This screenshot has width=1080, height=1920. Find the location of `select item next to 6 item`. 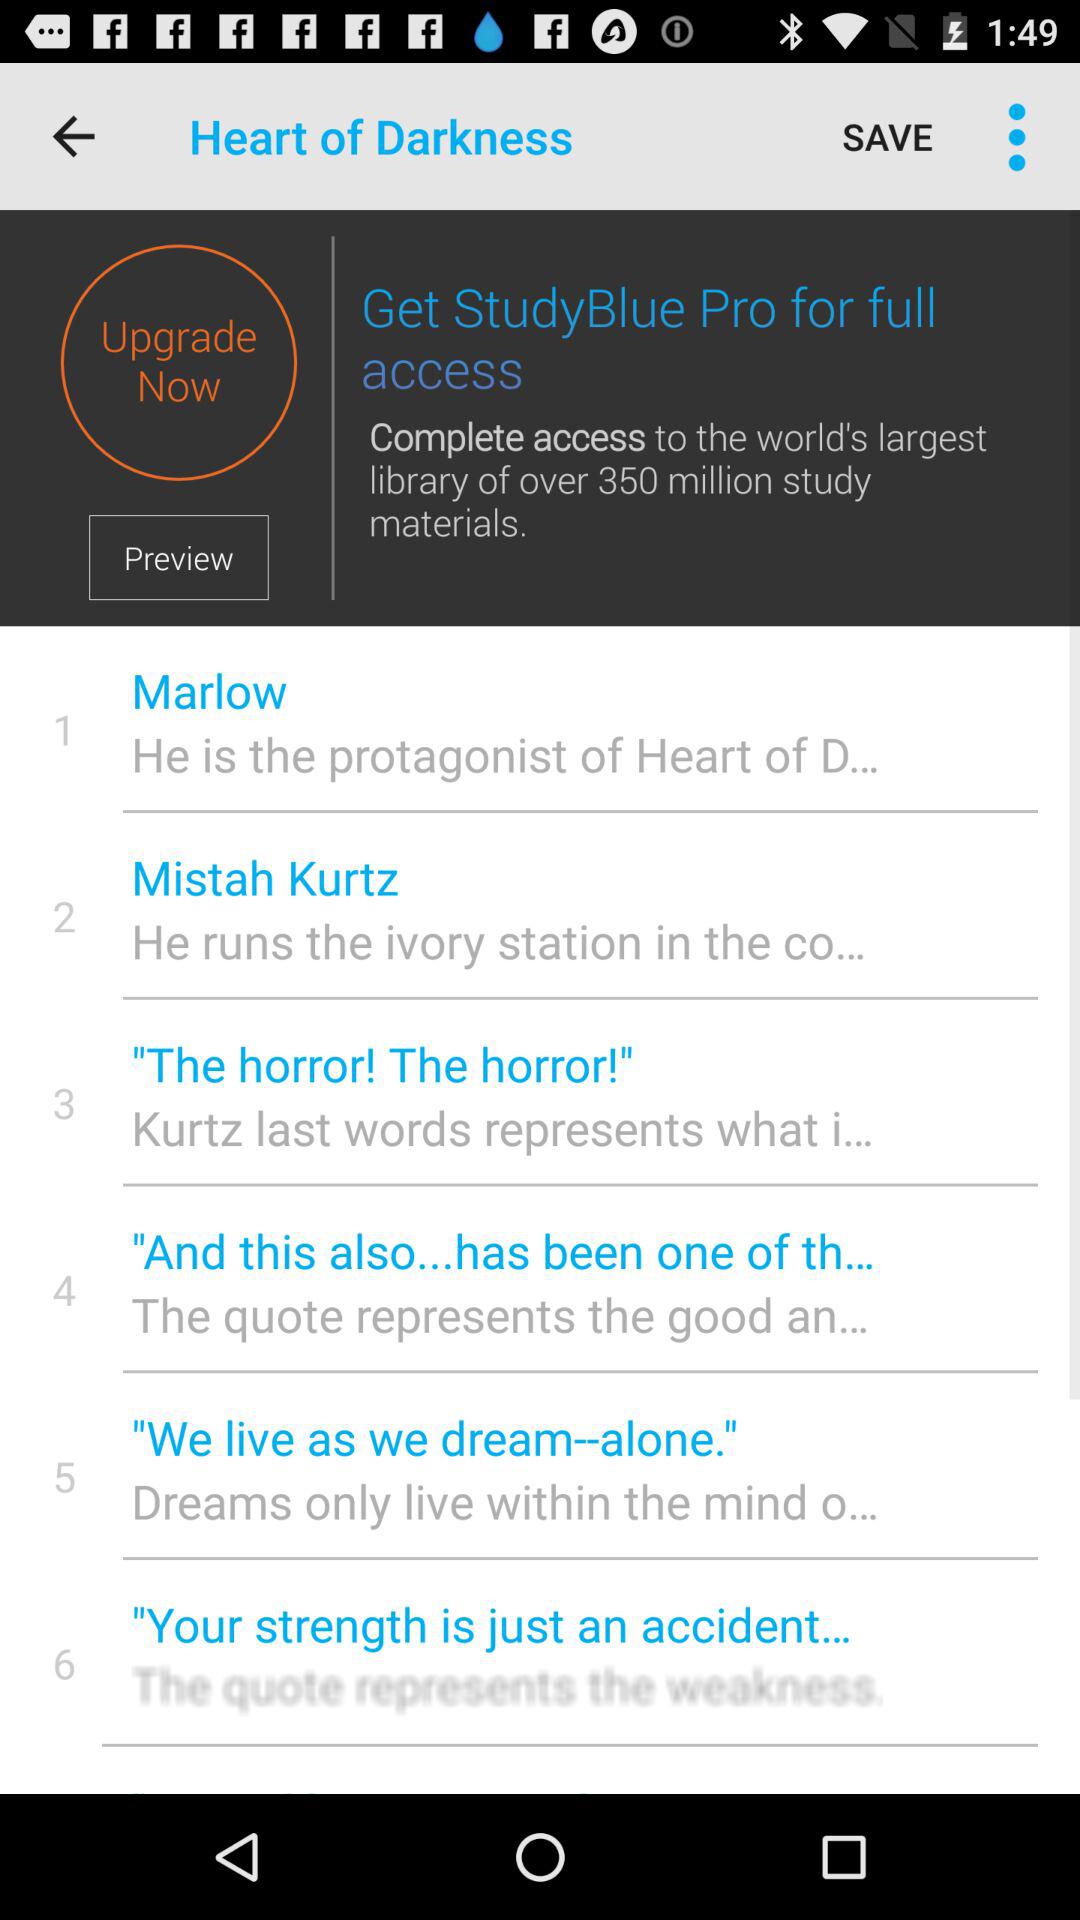

select item next to 6 item is located at coordinates (506, 1624).